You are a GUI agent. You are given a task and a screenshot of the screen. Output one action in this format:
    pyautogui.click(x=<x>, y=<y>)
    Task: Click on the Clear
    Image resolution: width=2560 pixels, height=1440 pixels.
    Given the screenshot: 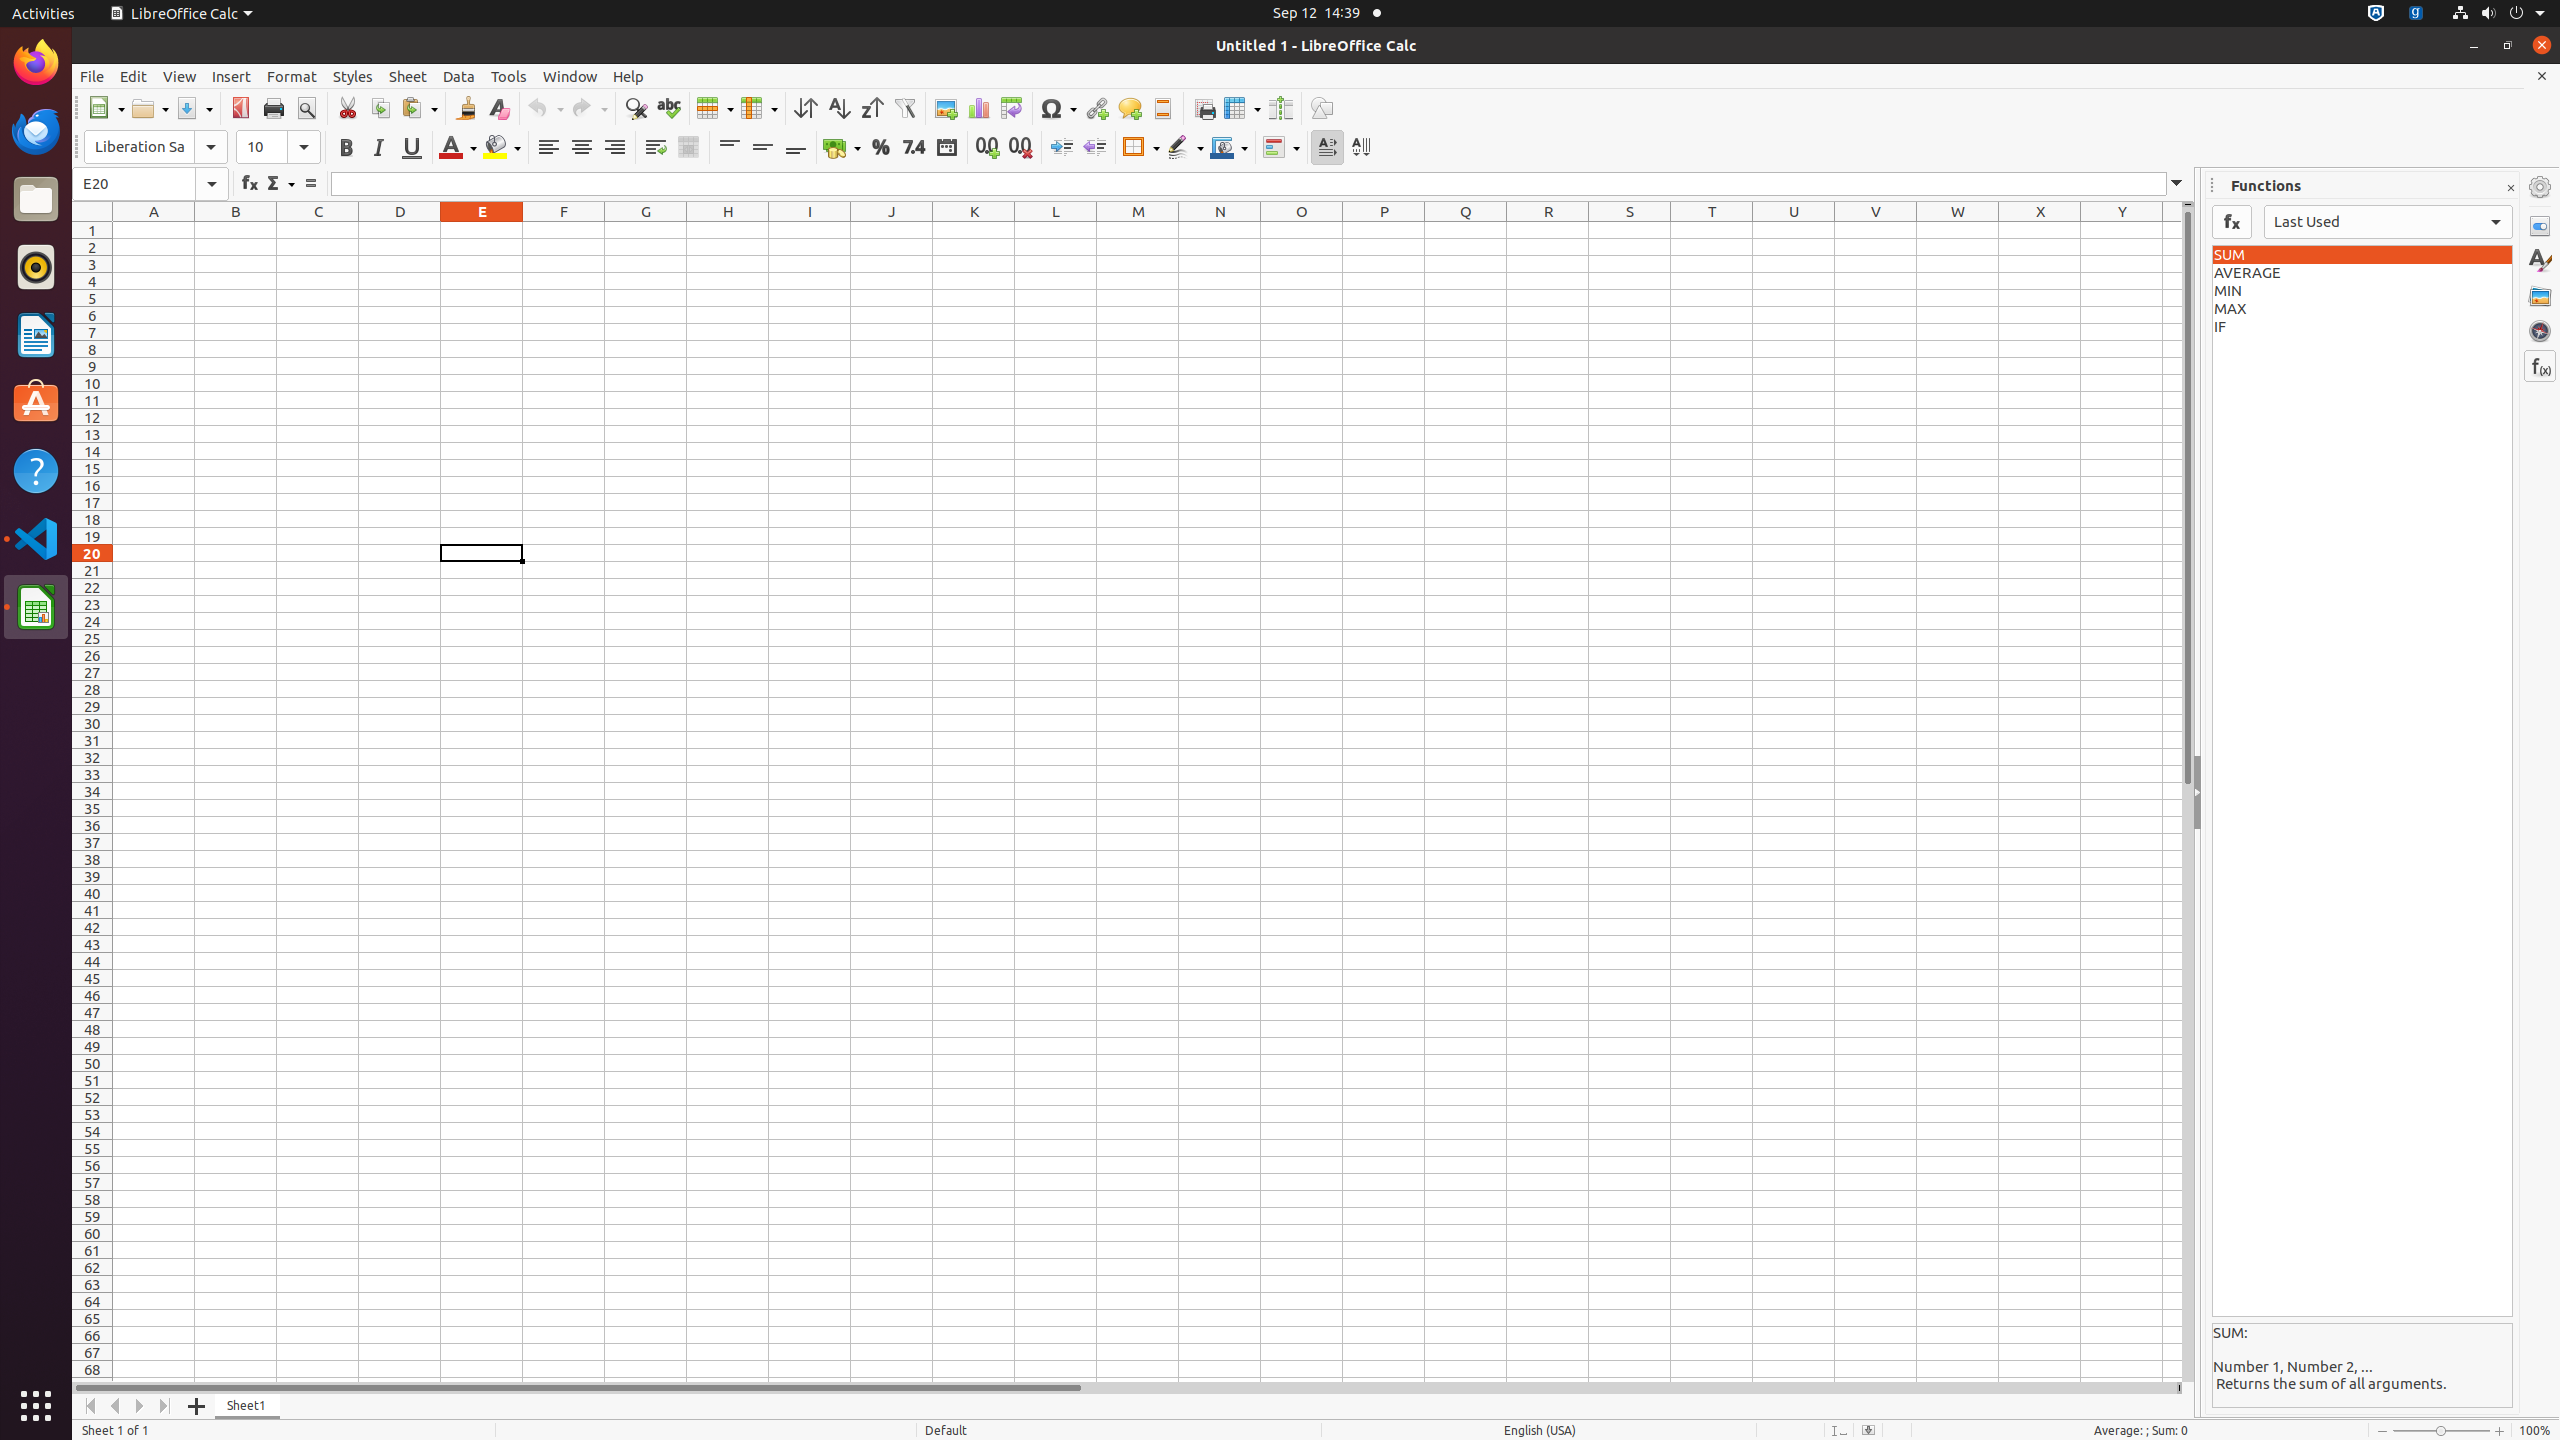 What is the action you would take?
    pyautogui.click(x=498, y=108)
    